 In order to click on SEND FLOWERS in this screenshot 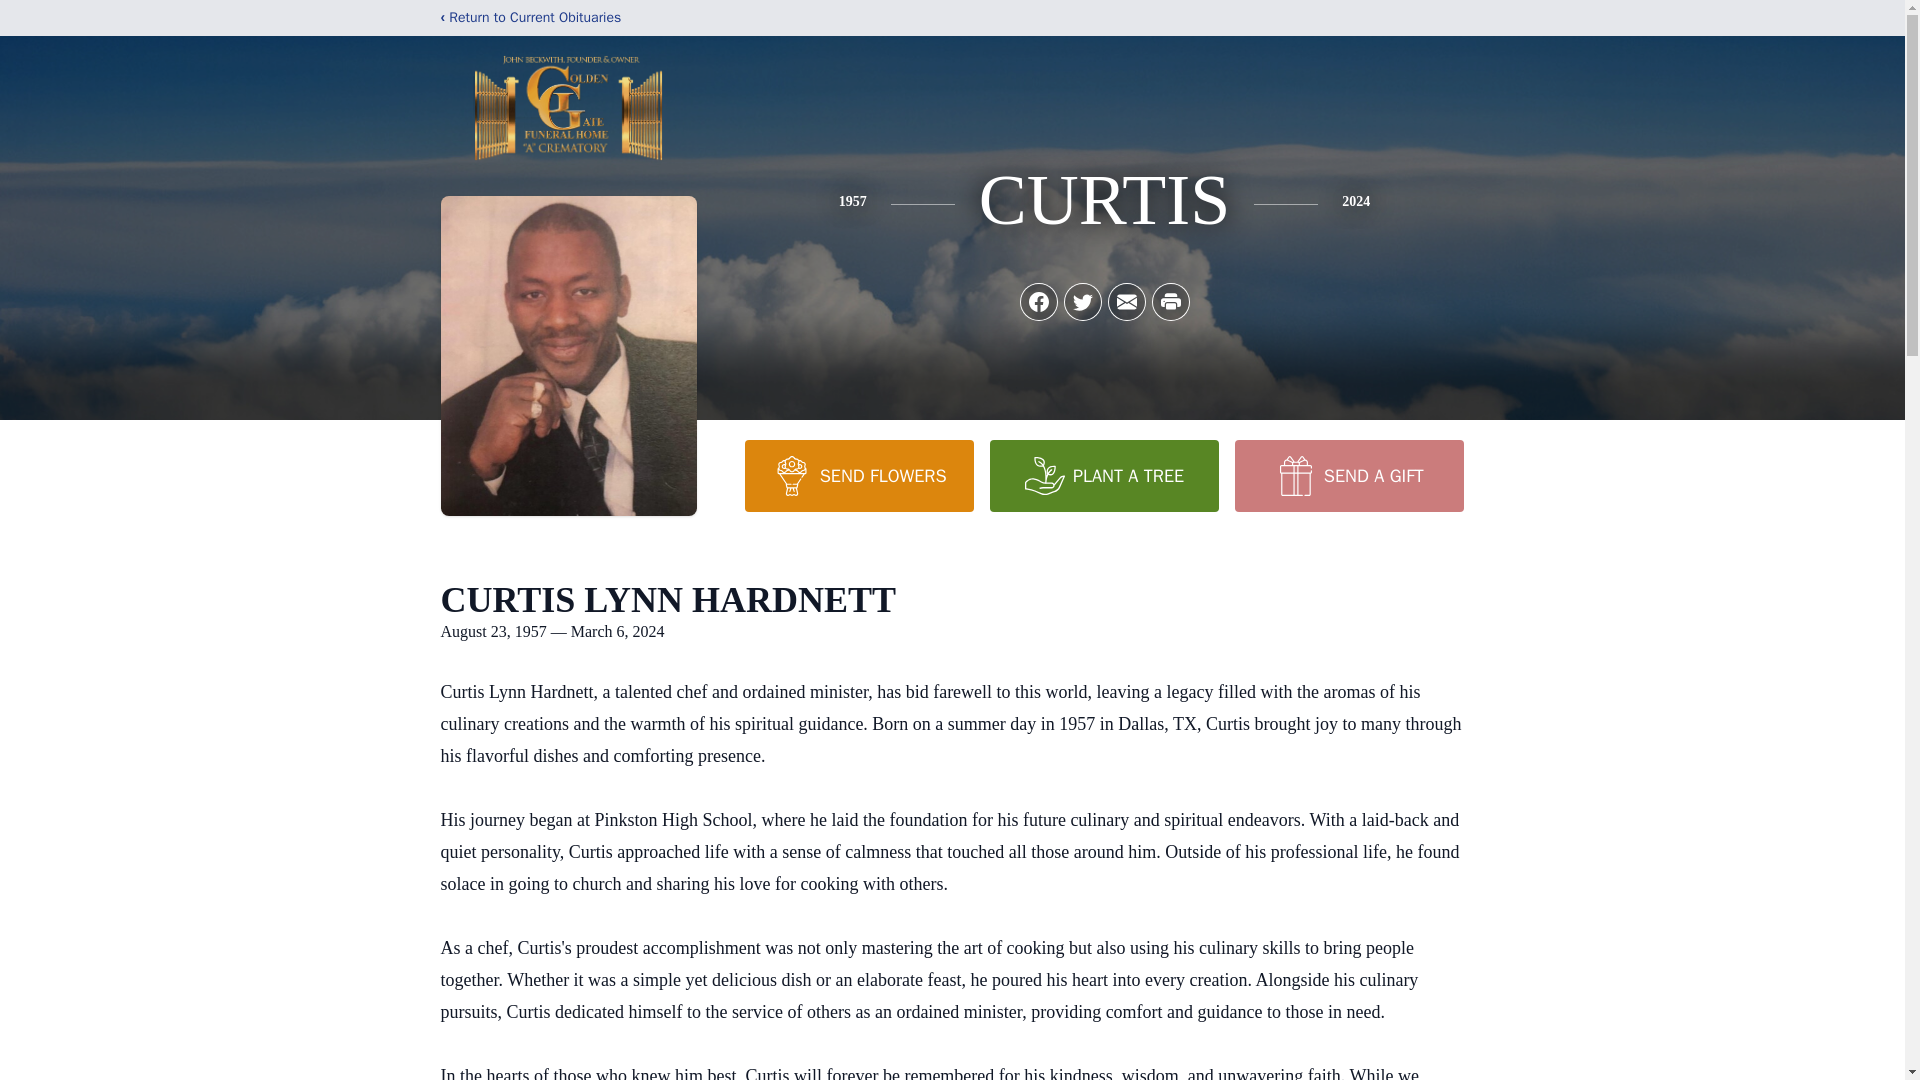, I will do `click(858, 475)`.